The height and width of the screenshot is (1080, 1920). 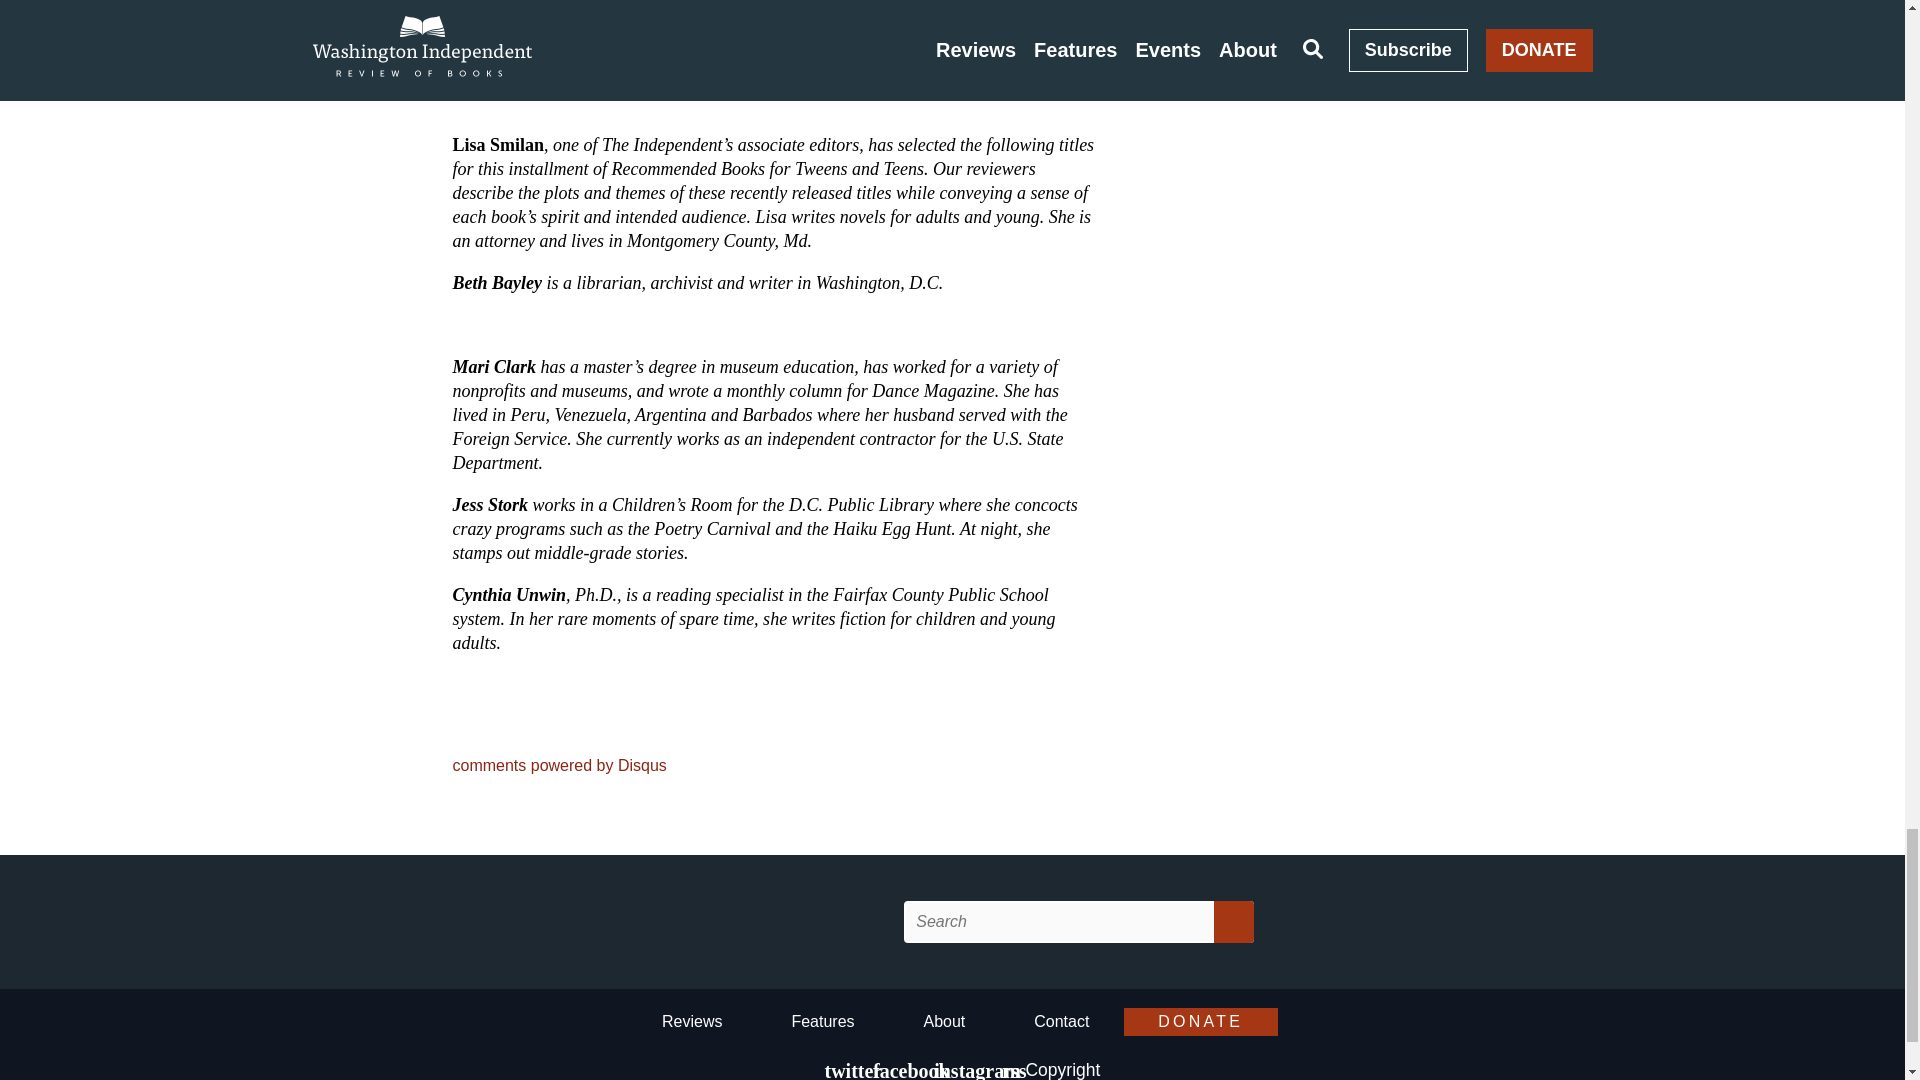 What do you see at coordinates (822, 1024) in the screenshot?
I see `Features` at bounding box center [822, 1024].